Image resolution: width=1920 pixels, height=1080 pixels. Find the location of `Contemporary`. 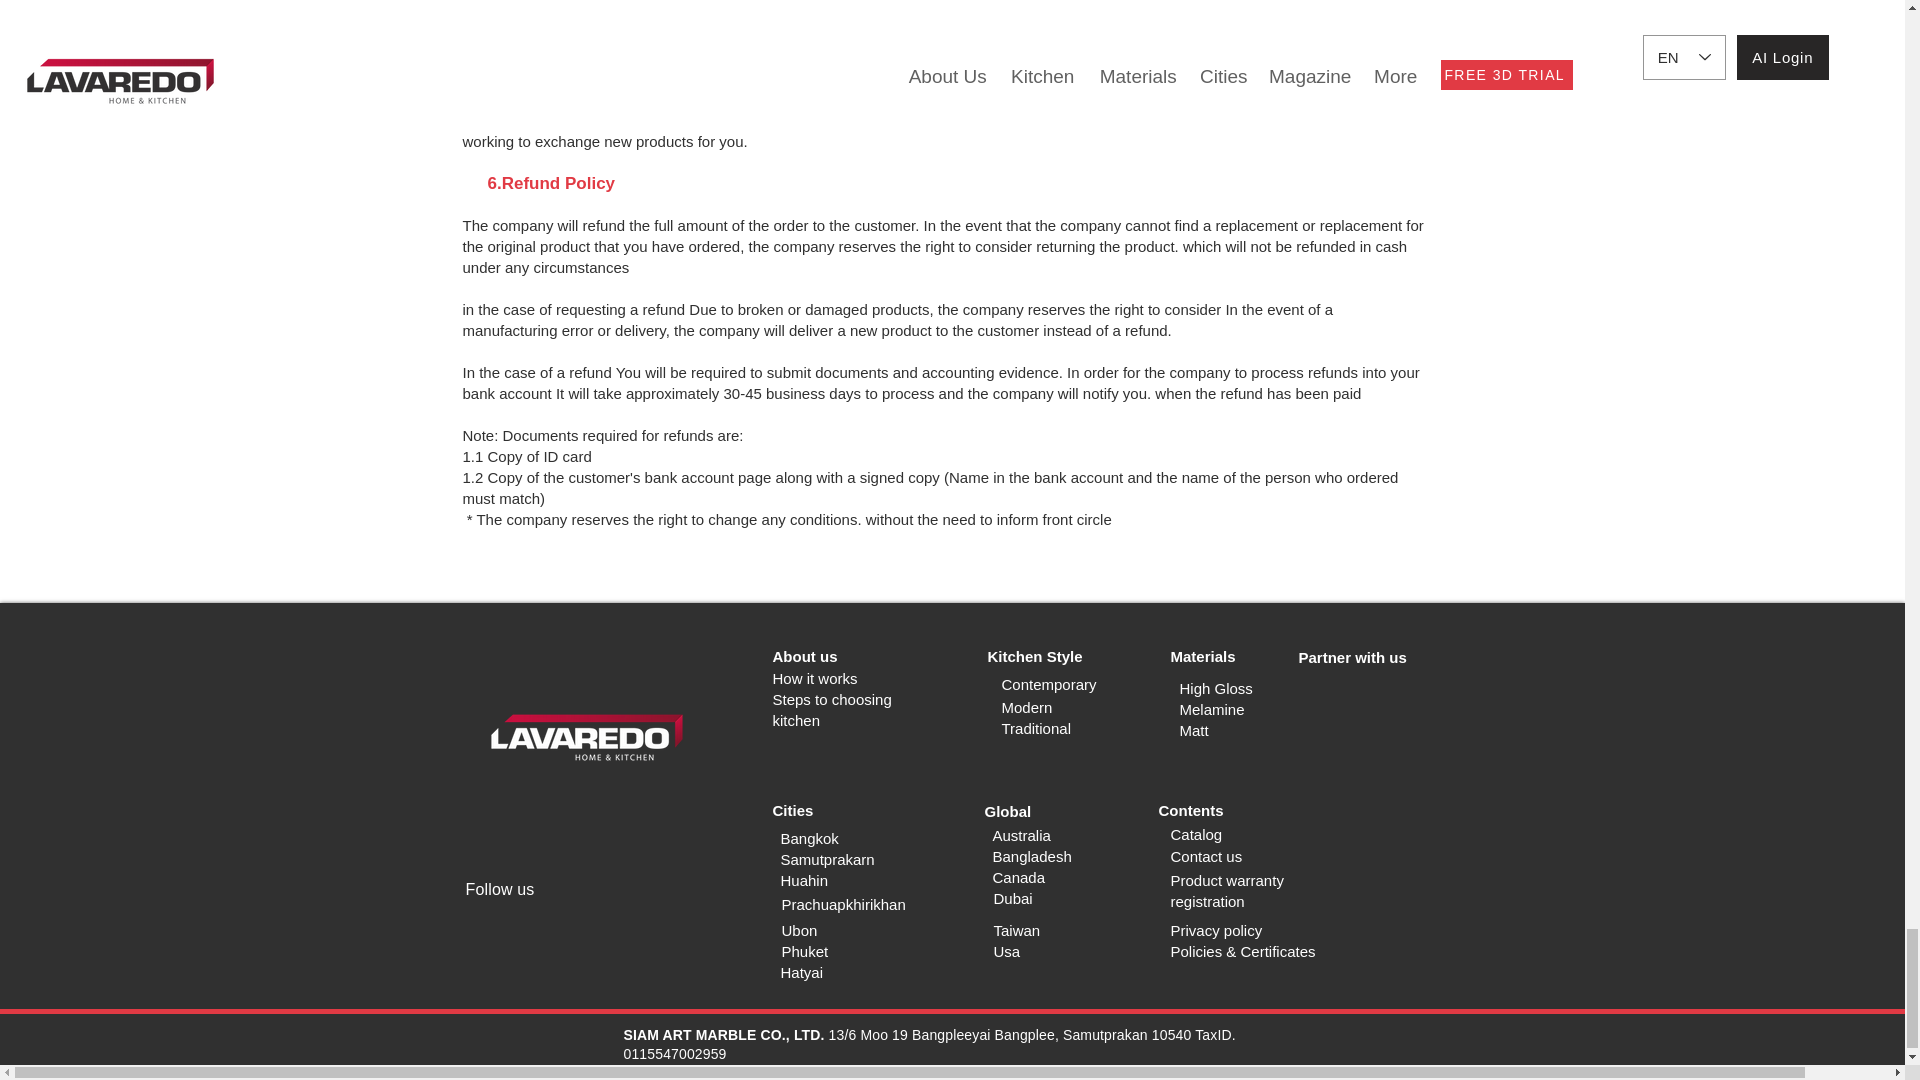

Contemporary is located at coordinates (1049, 684).